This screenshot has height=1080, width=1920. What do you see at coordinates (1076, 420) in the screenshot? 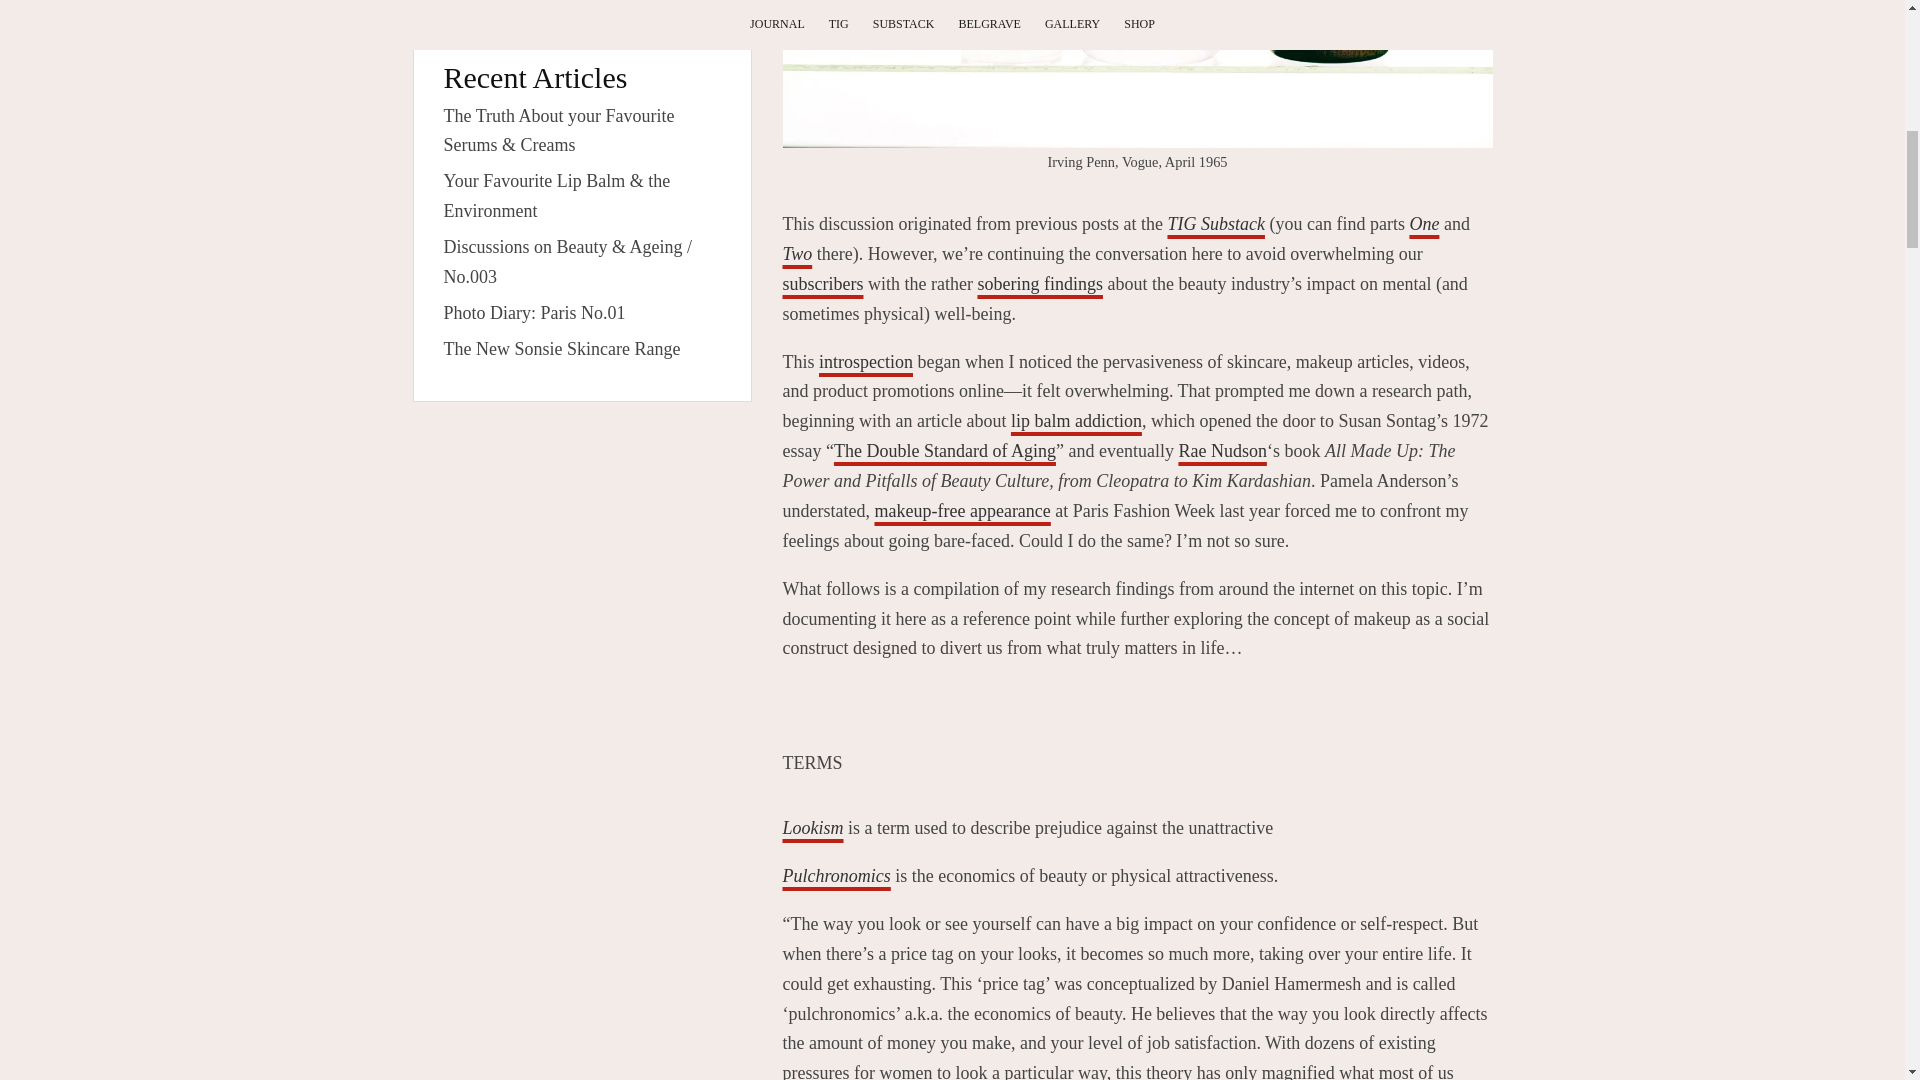
I see `lip balm addiction` at bounding box center [1076, 420].